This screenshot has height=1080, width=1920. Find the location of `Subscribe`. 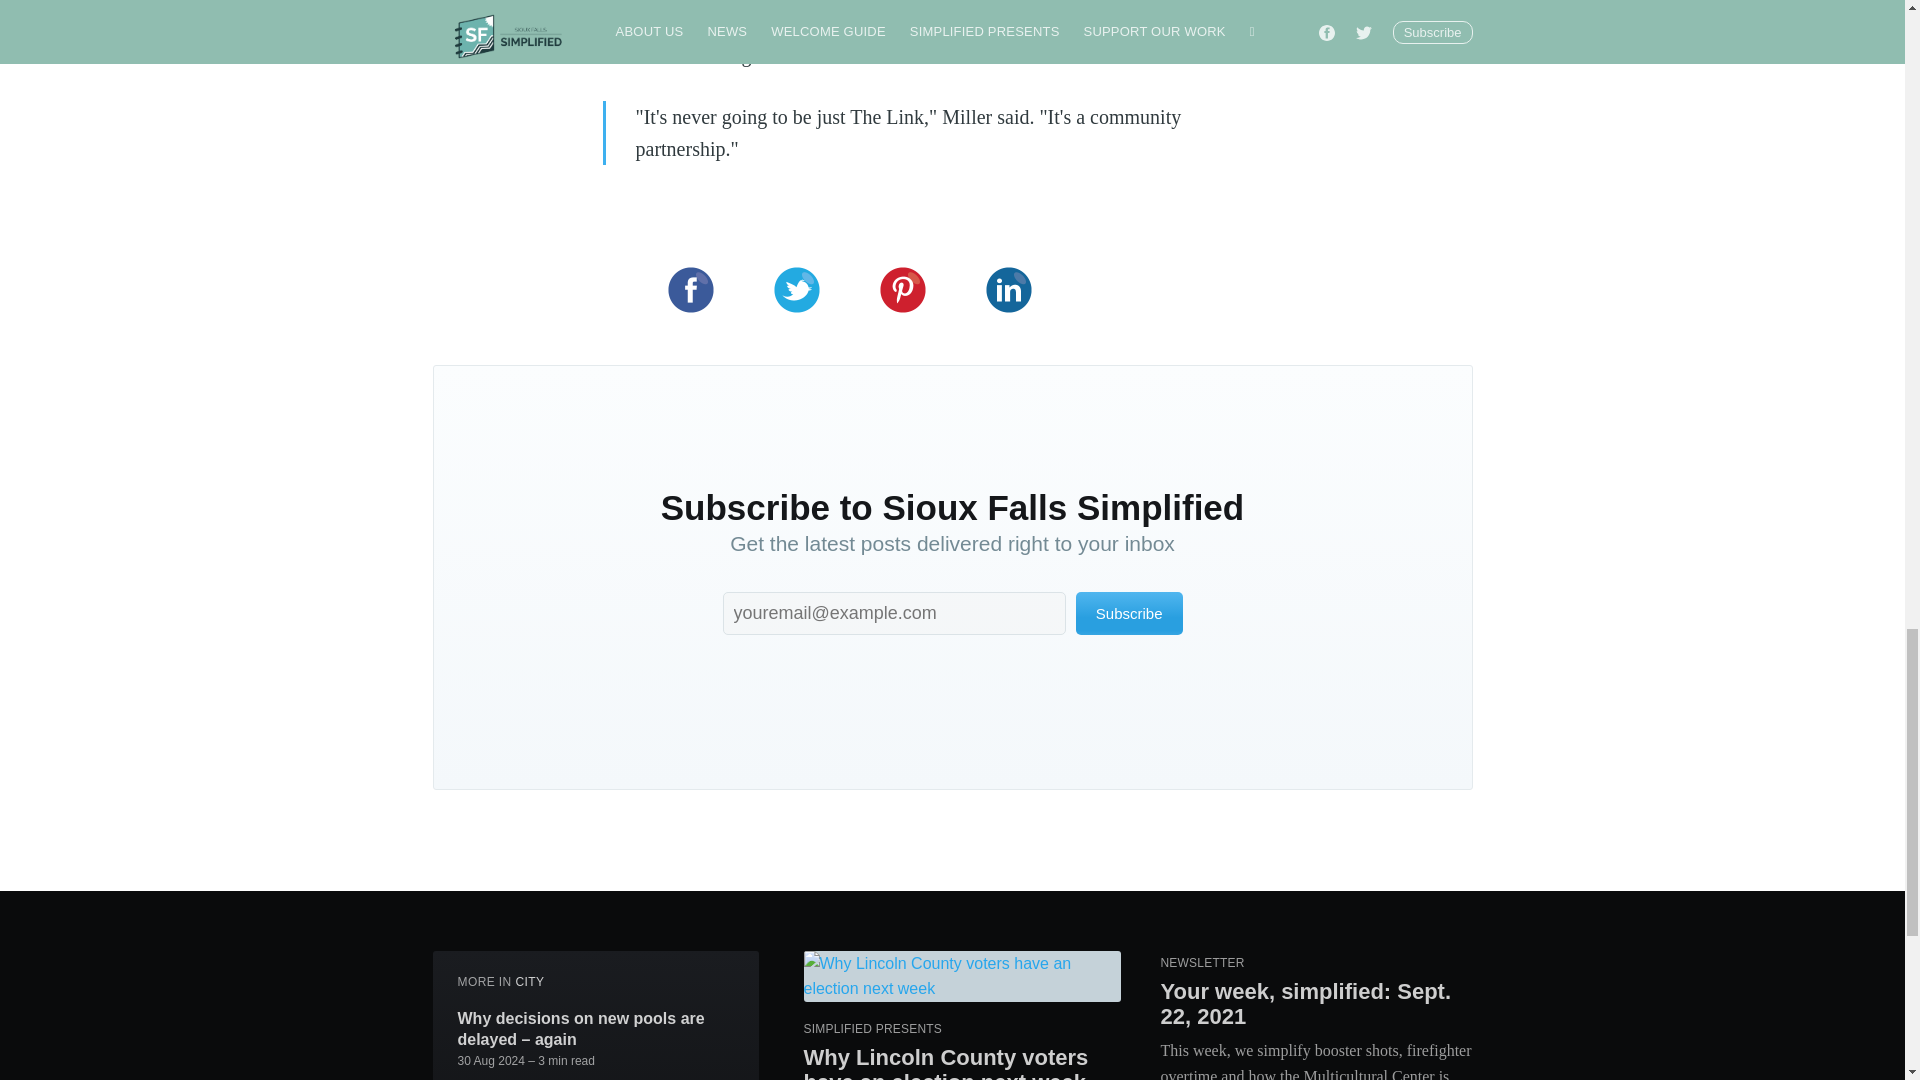

Subscribe is located at coordinates (1128, 613).